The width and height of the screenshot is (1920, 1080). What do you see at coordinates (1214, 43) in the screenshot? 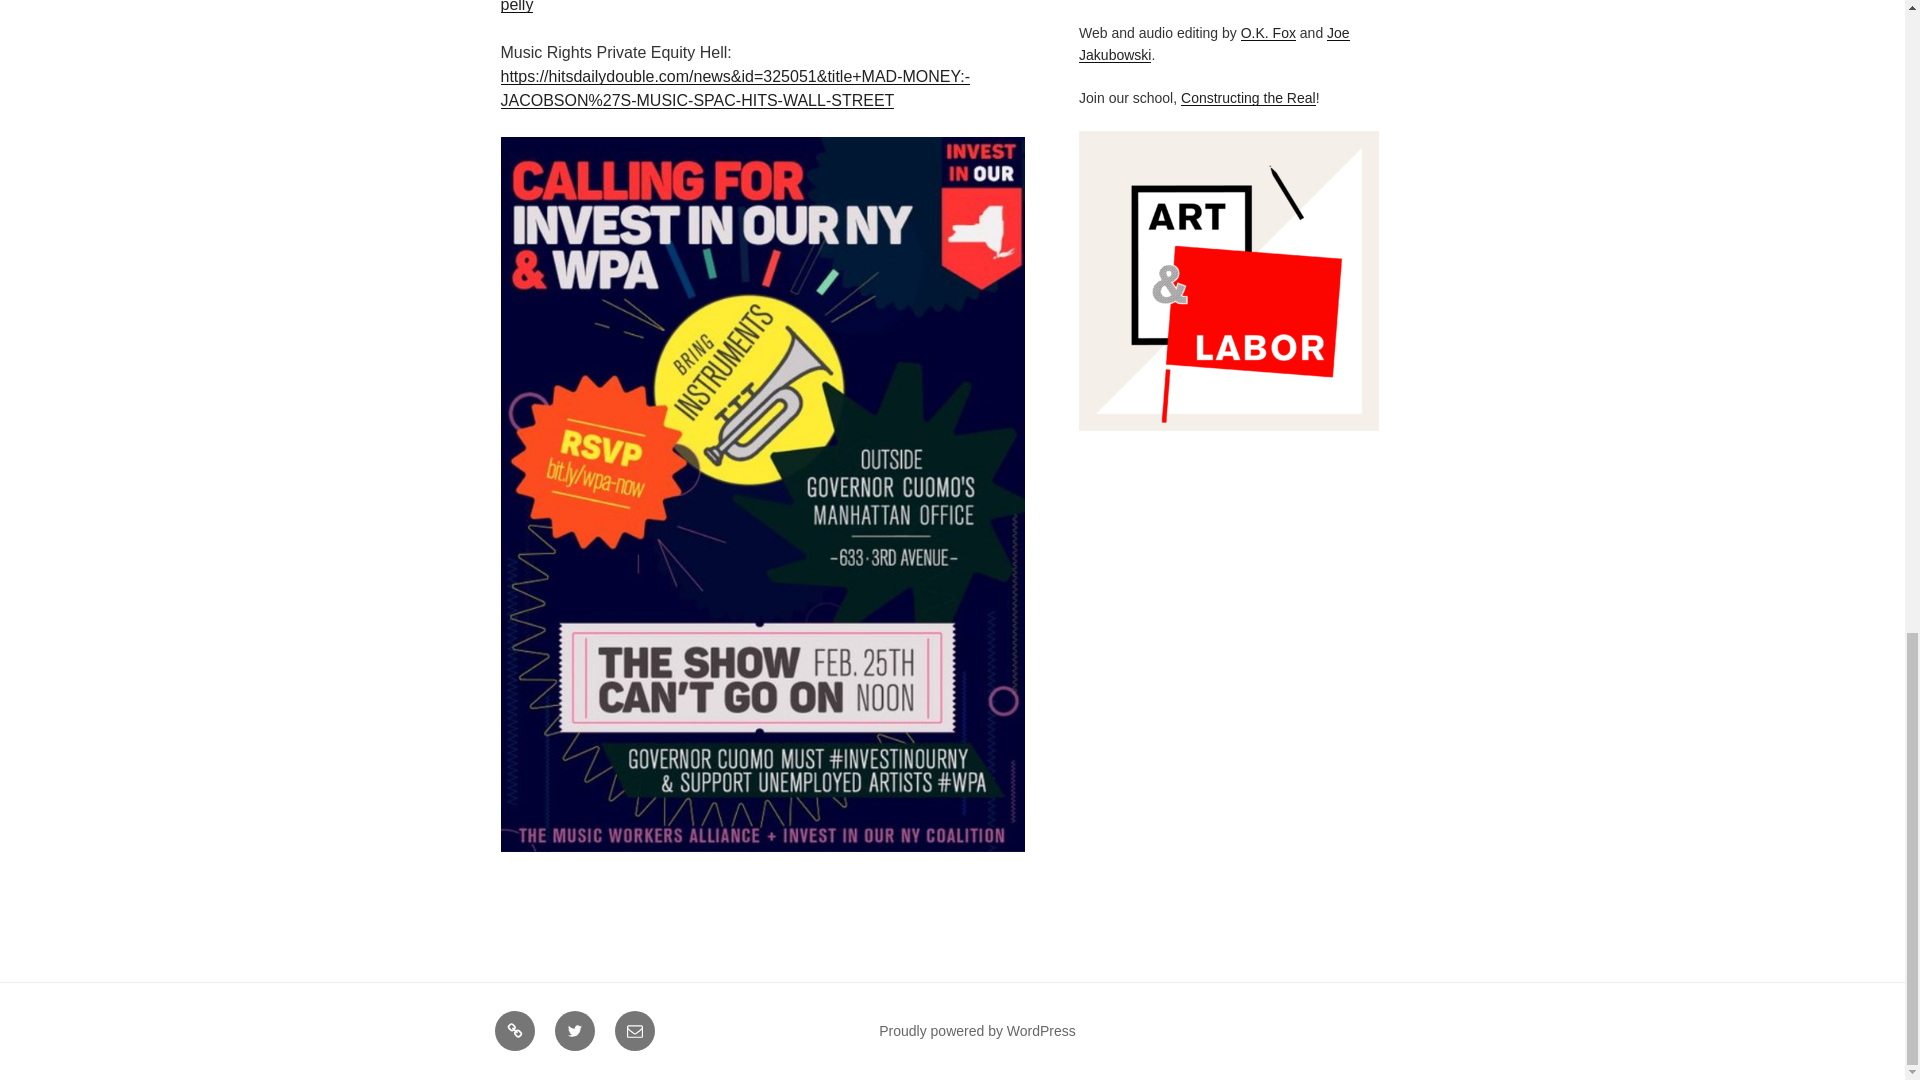
I see `Joe Jakubowski` at bounding box center [1214, 43].